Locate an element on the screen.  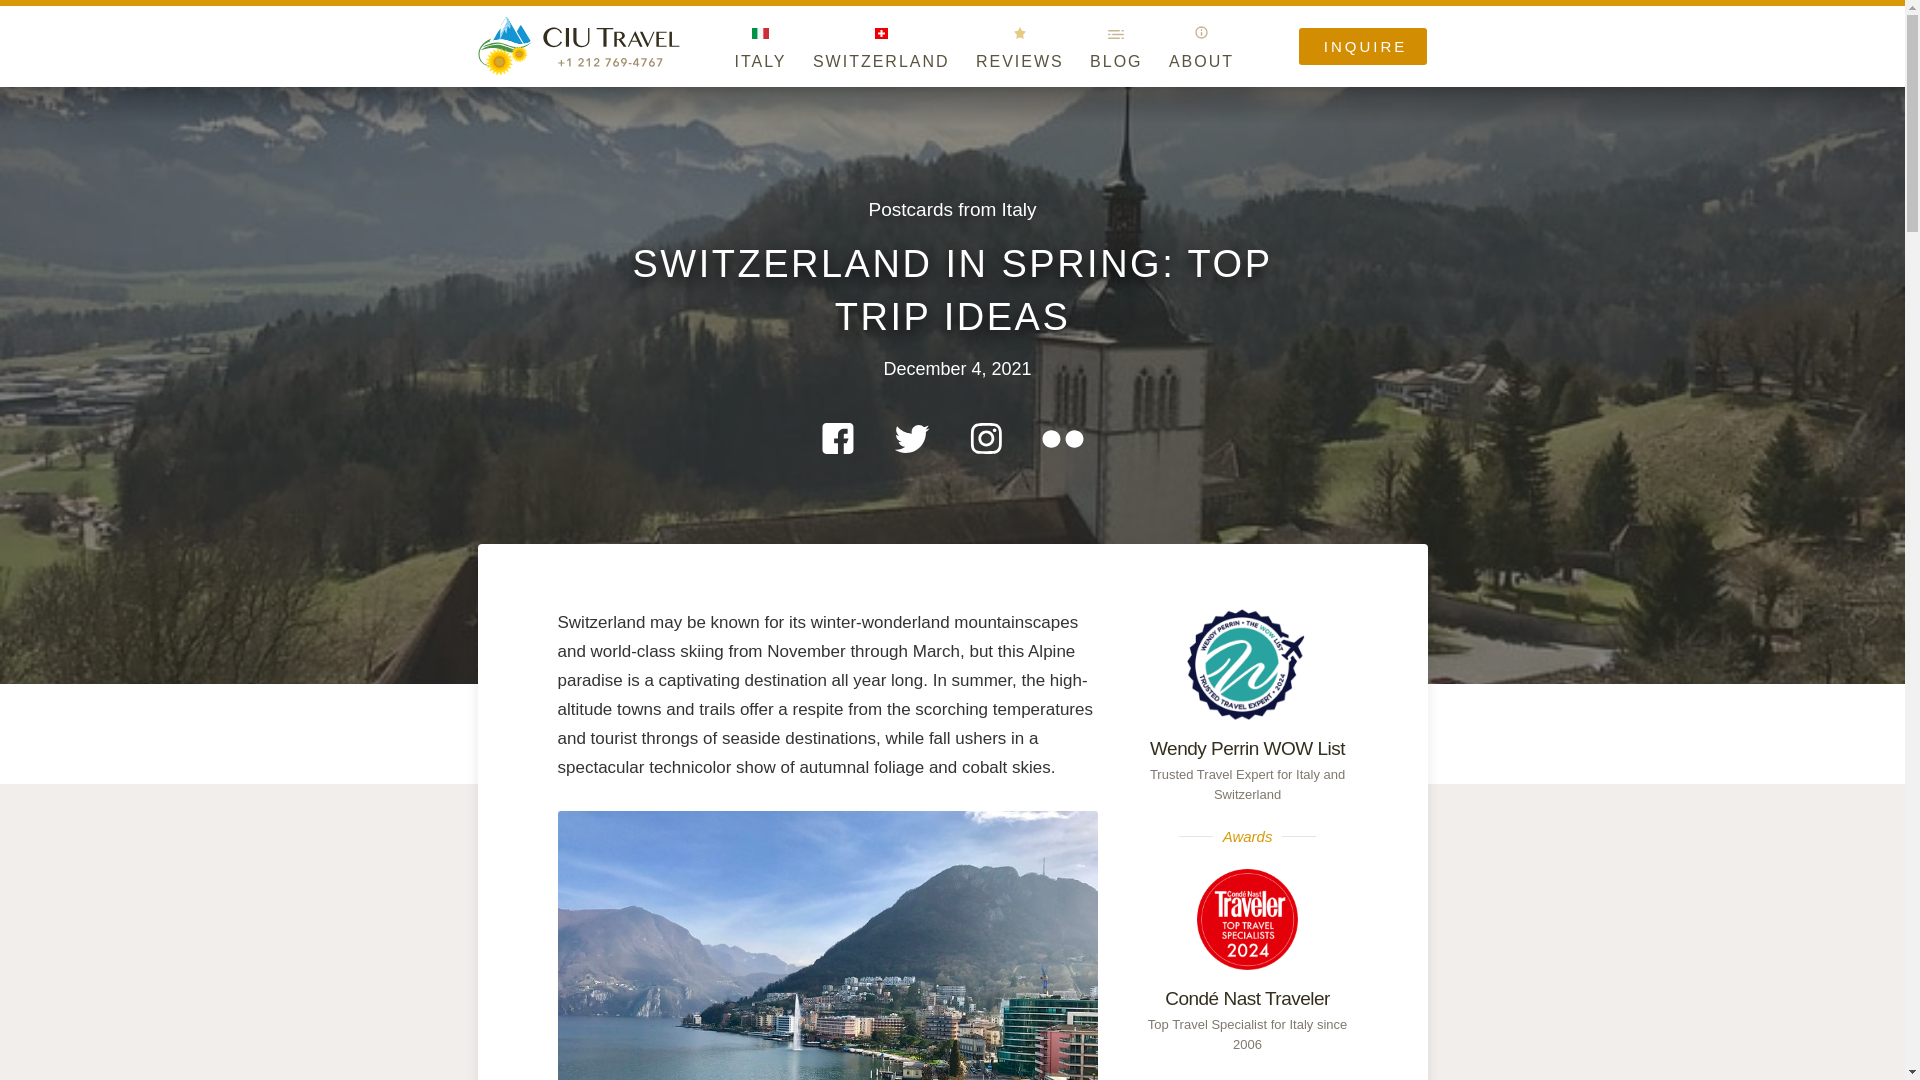
SWITZERLAND is located at coordinates (881, 61).